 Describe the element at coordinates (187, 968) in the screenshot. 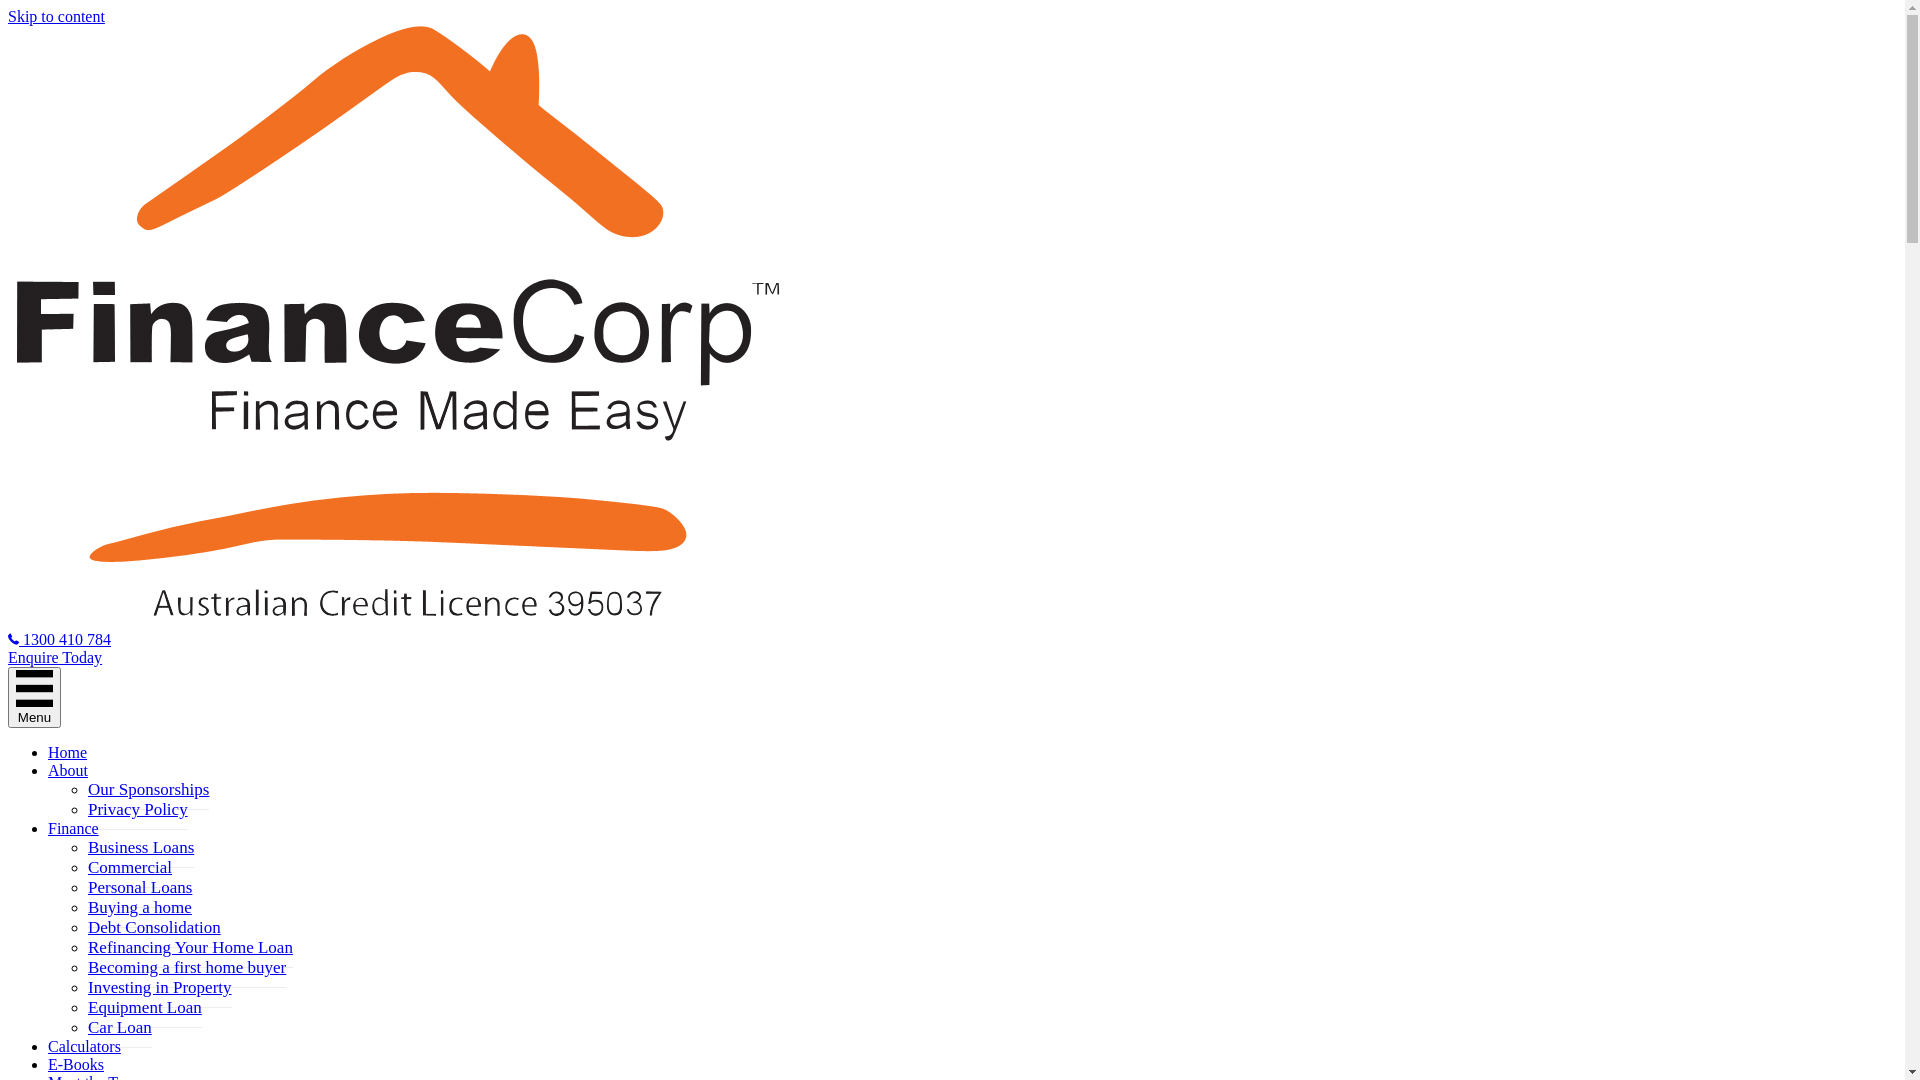

I see `Becoming a first home buyer` at that location.